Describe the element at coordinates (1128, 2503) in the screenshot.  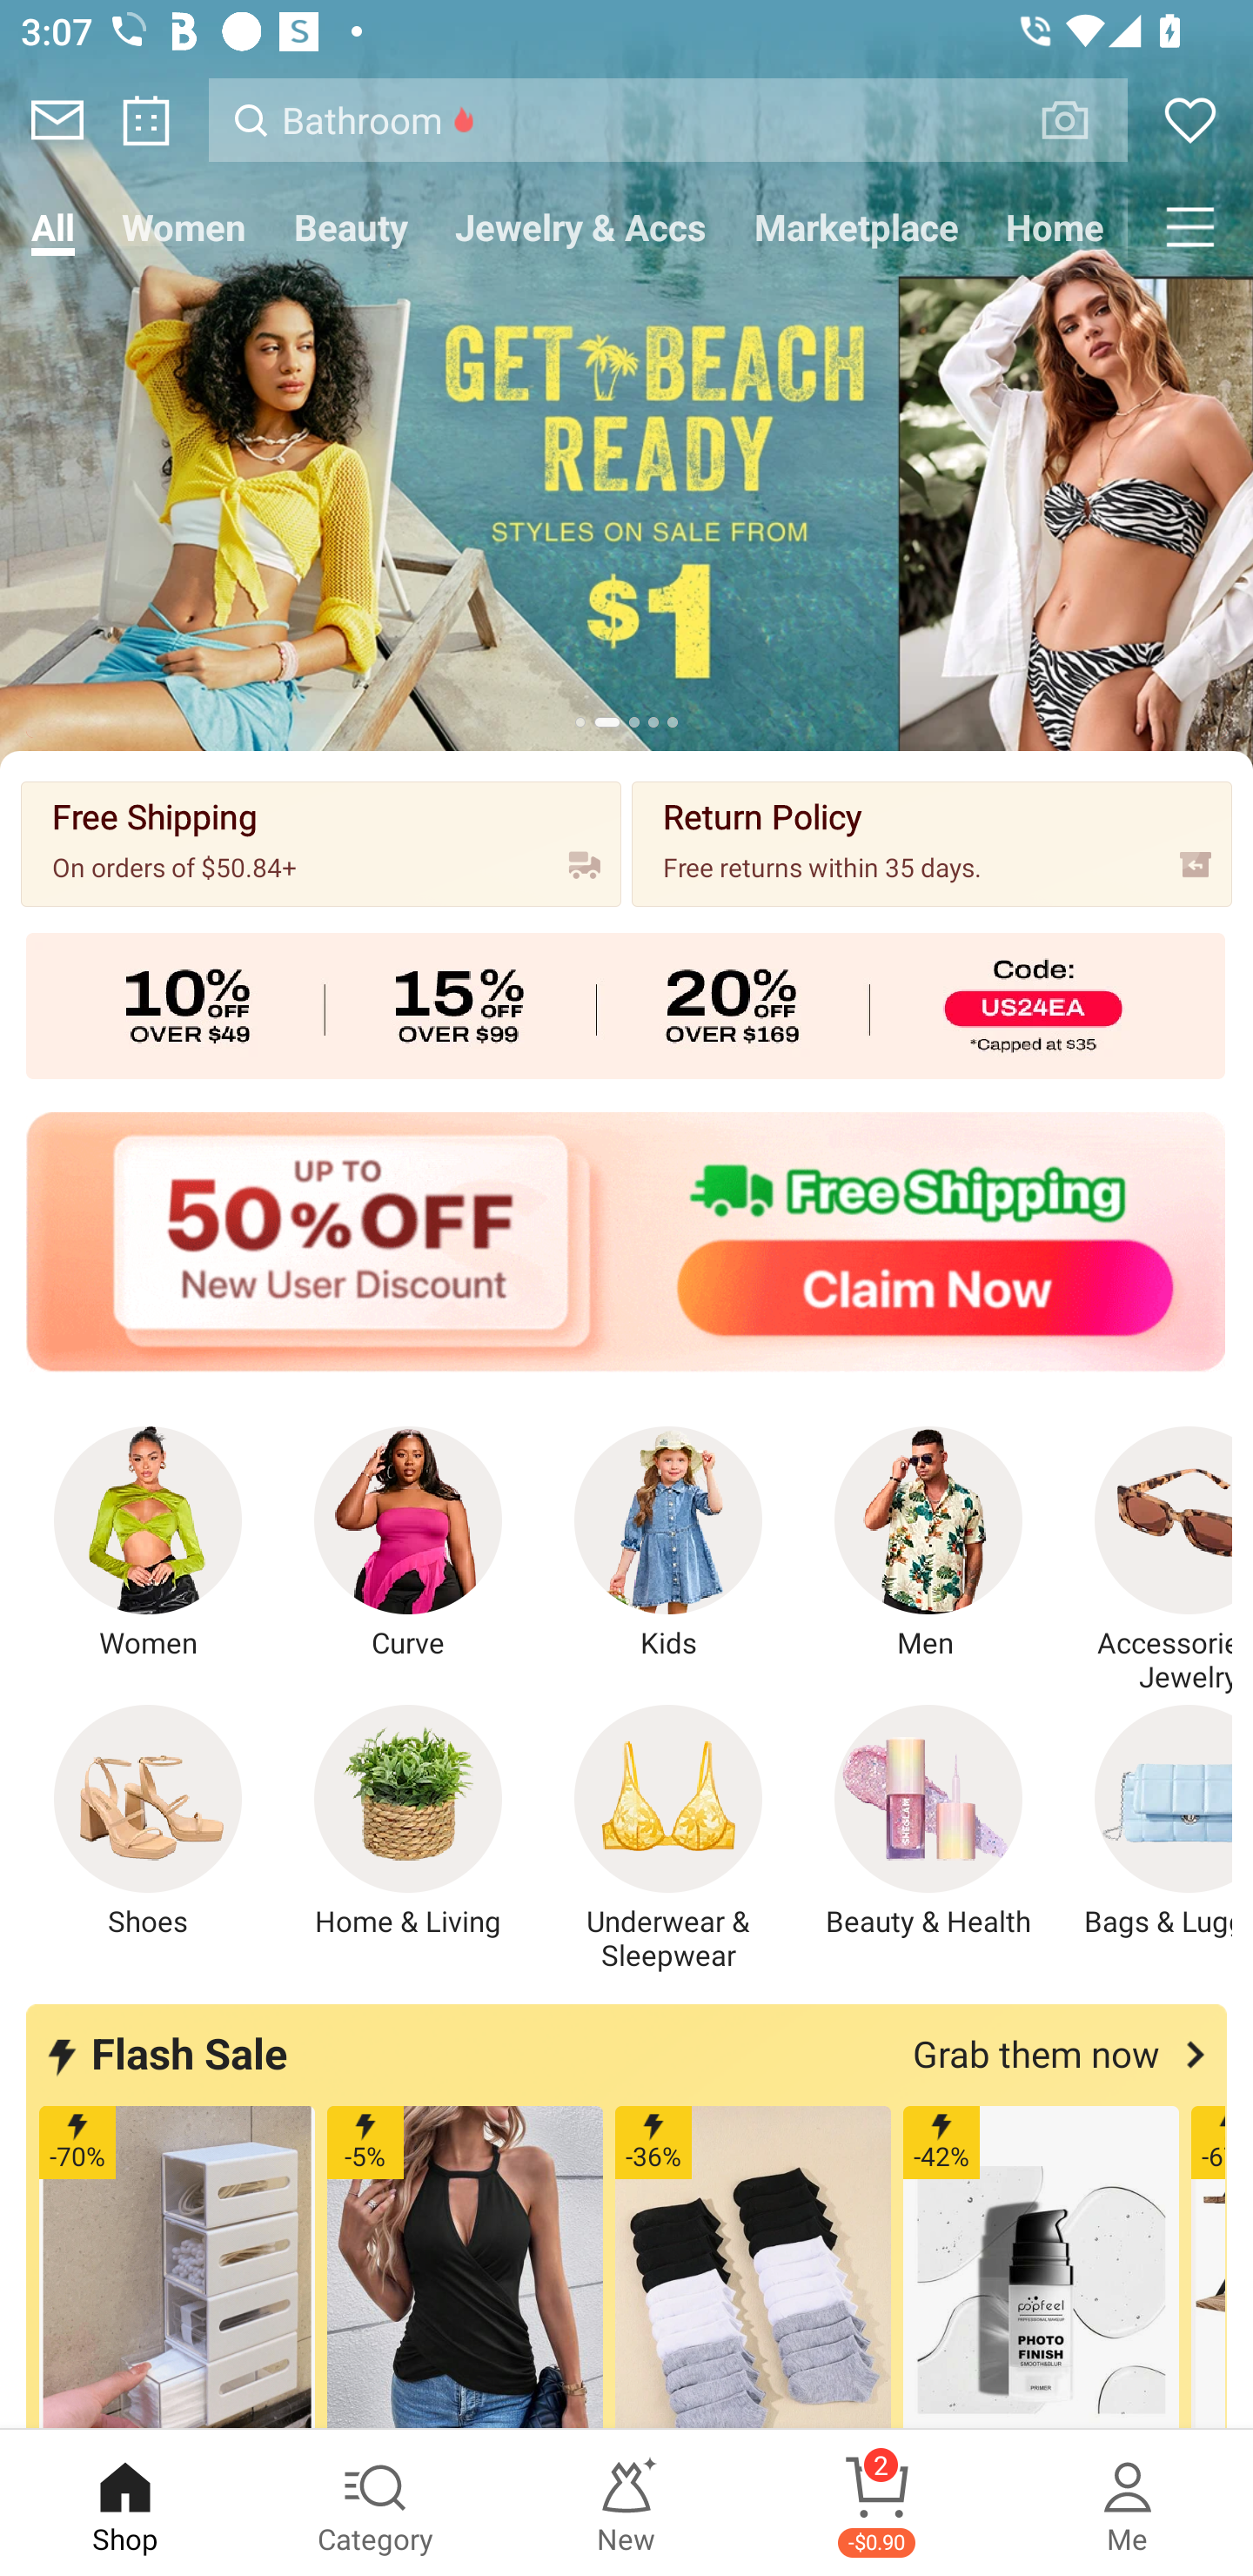
I see `Me` at that location.